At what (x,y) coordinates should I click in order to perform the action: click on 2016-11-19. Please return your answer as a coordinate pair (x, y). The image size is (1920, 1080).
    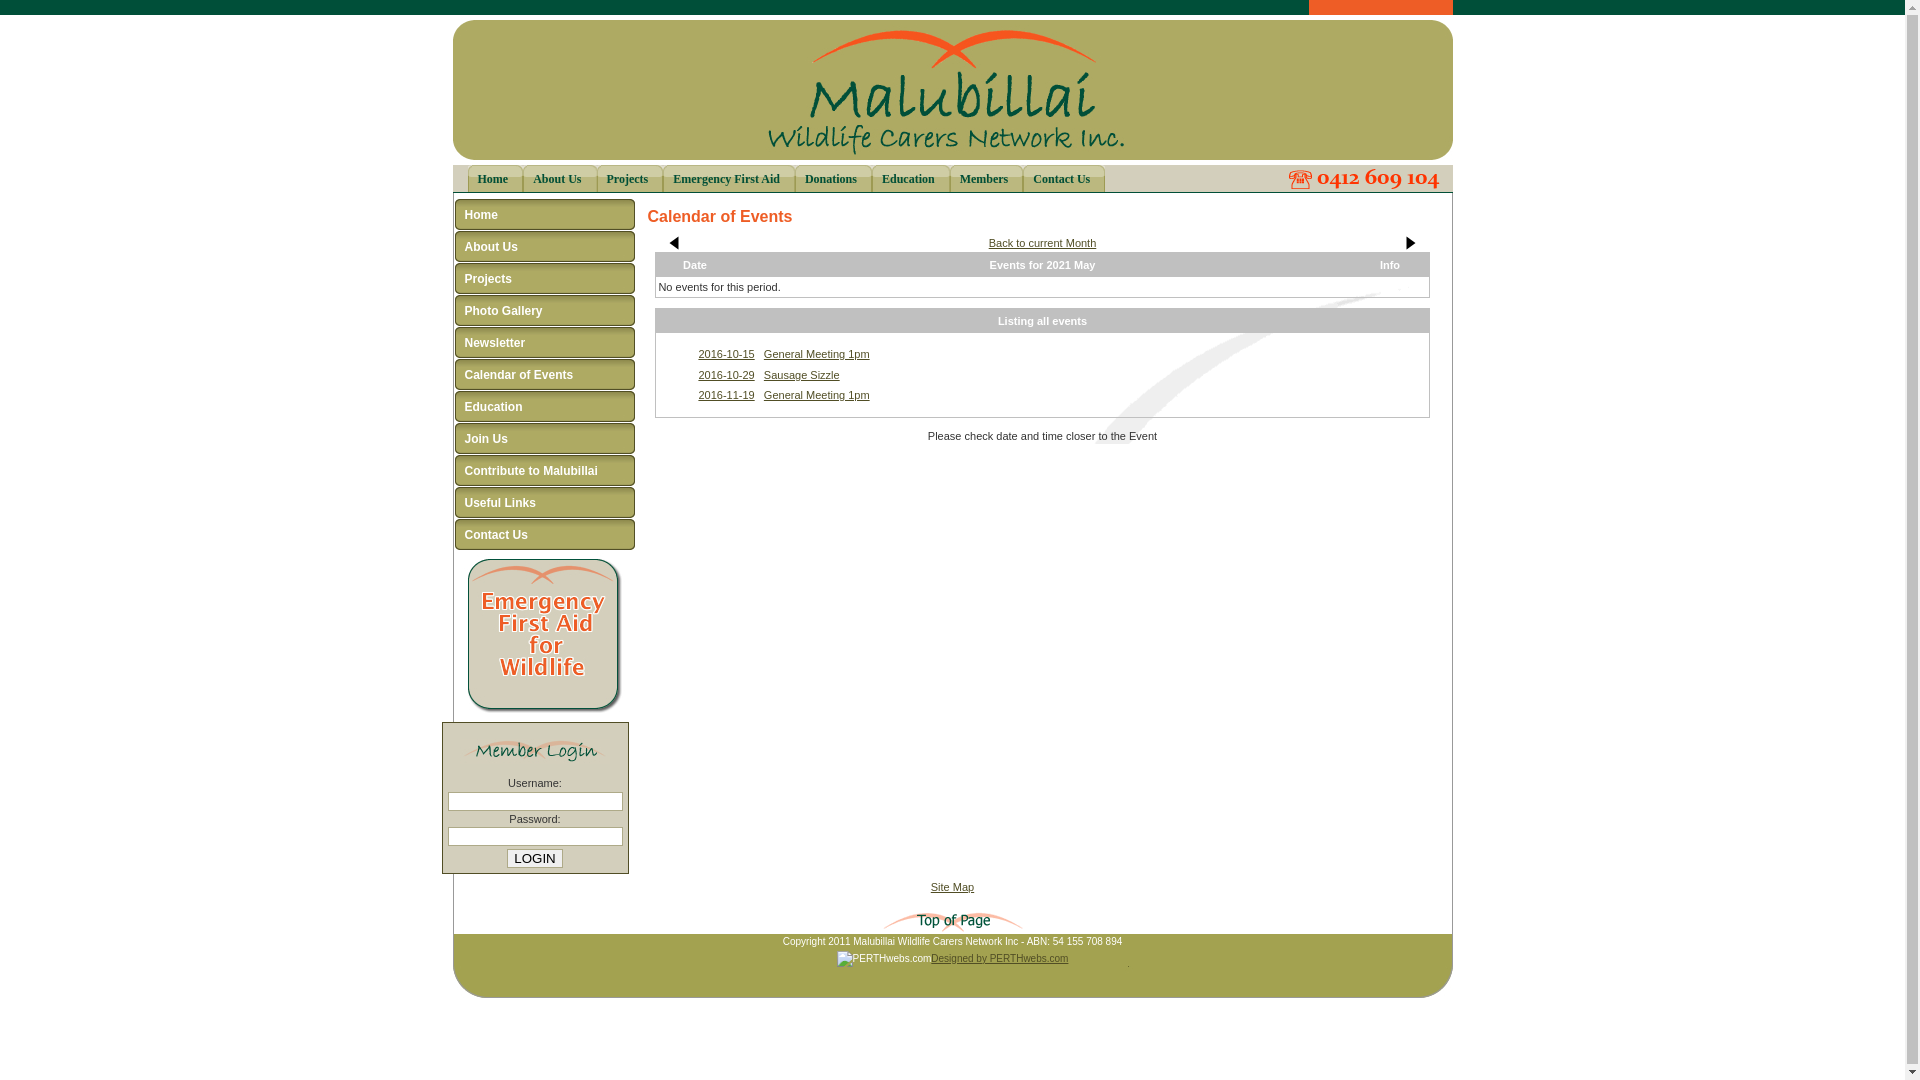
    Looking at the image, I should click on (726, 395).